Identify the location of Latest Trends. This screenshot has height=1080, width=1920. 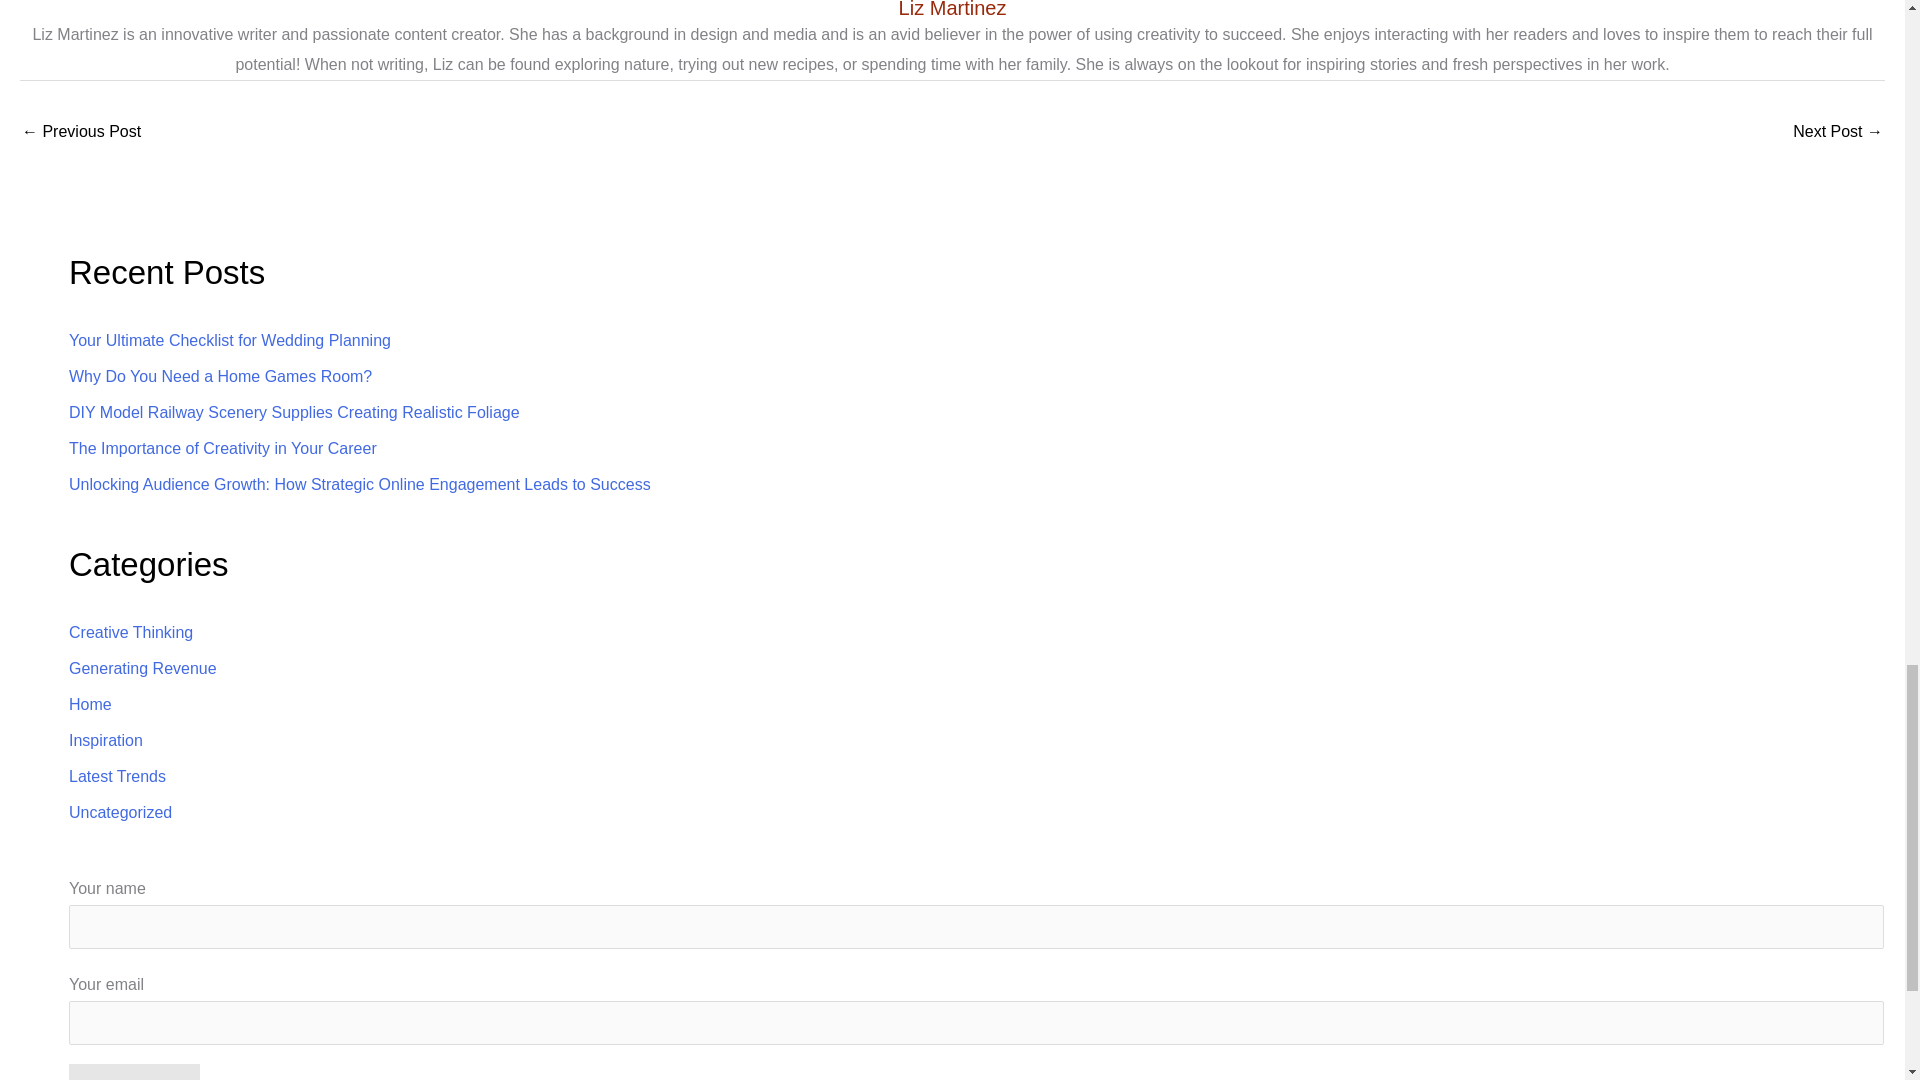
(117, 776).